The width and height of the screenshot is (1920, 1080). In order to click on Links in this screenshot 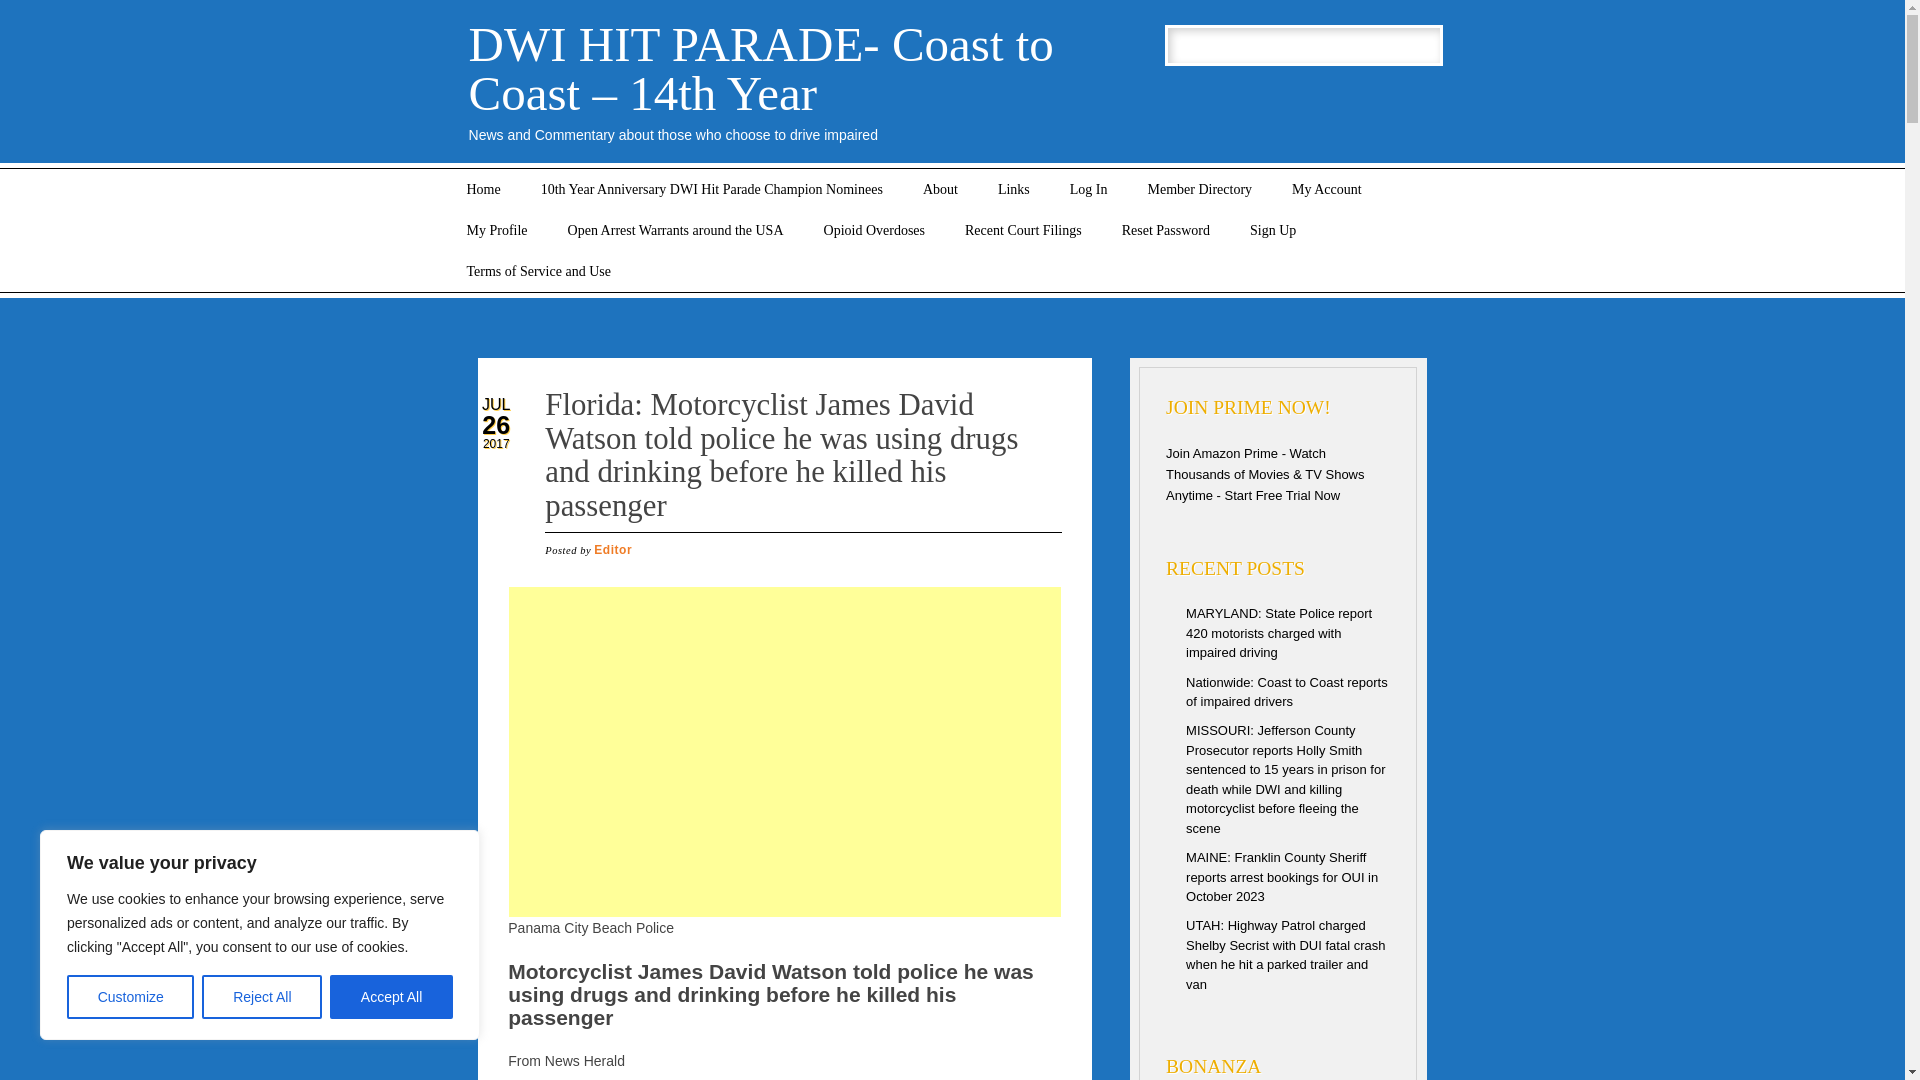, I will do `click(1014, 188)`.